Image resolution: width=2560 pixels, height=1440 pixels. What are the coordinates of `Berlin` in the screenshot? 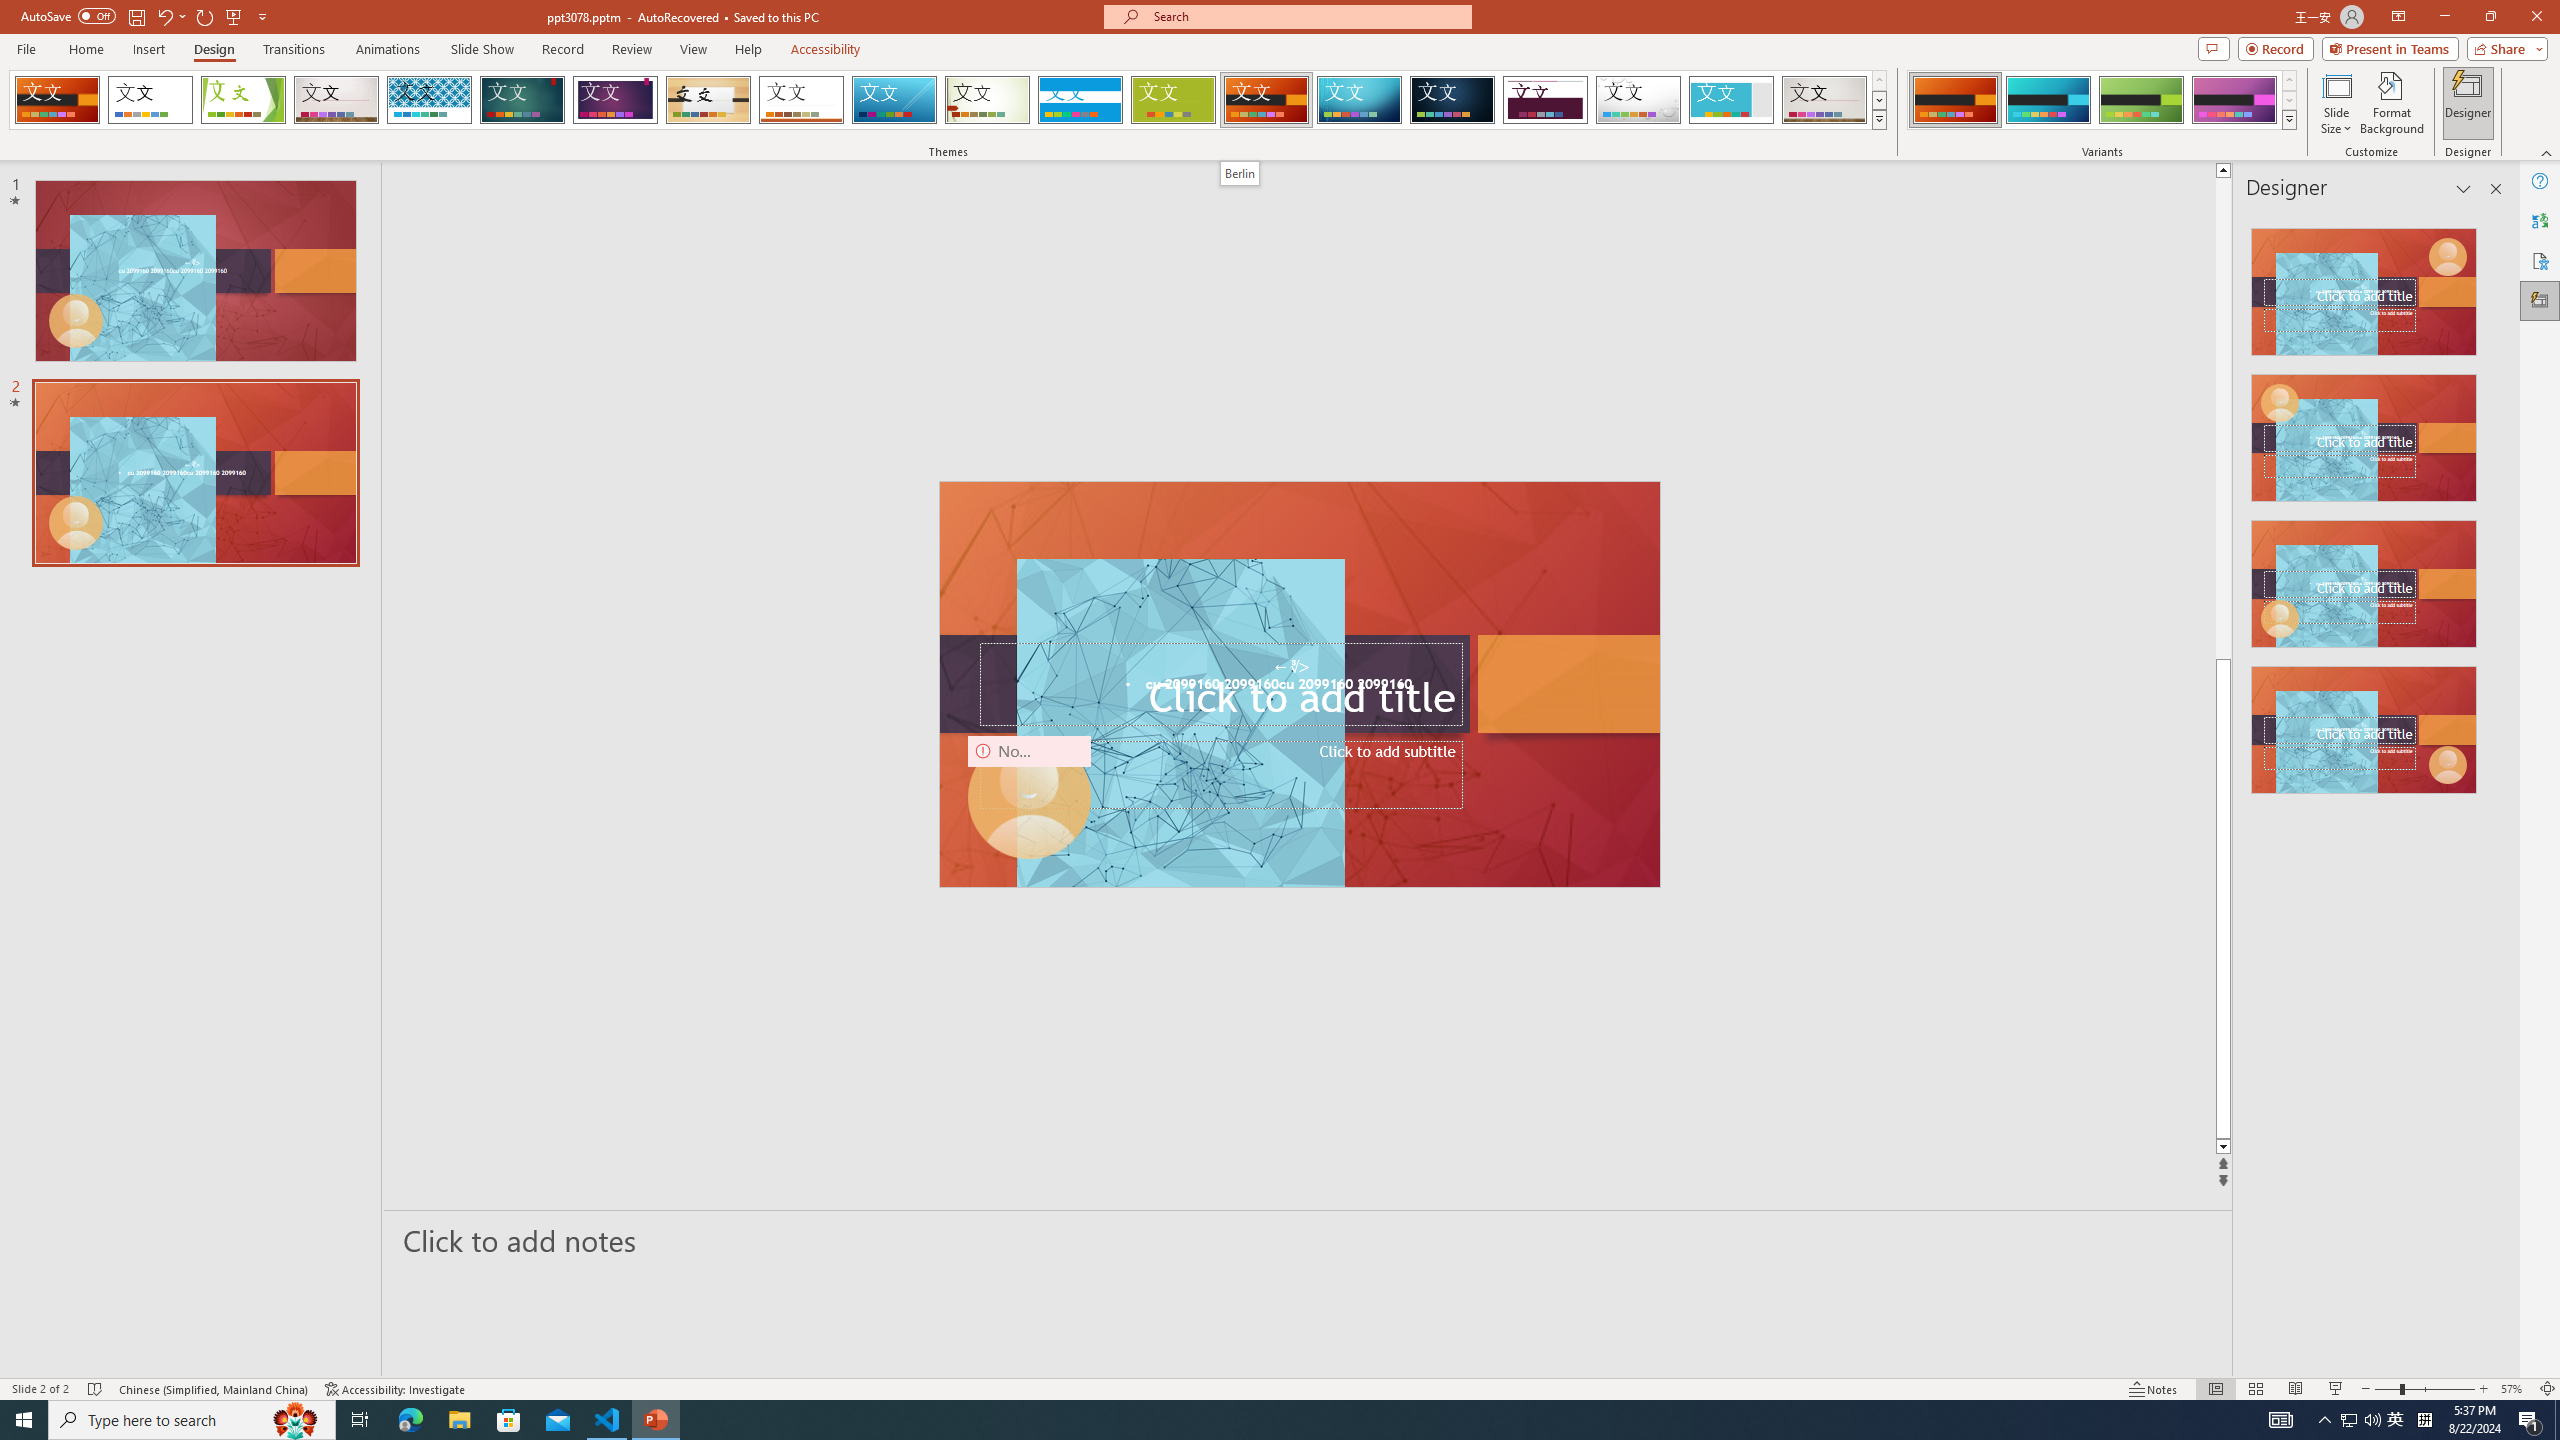 It's located at (1240, 173).